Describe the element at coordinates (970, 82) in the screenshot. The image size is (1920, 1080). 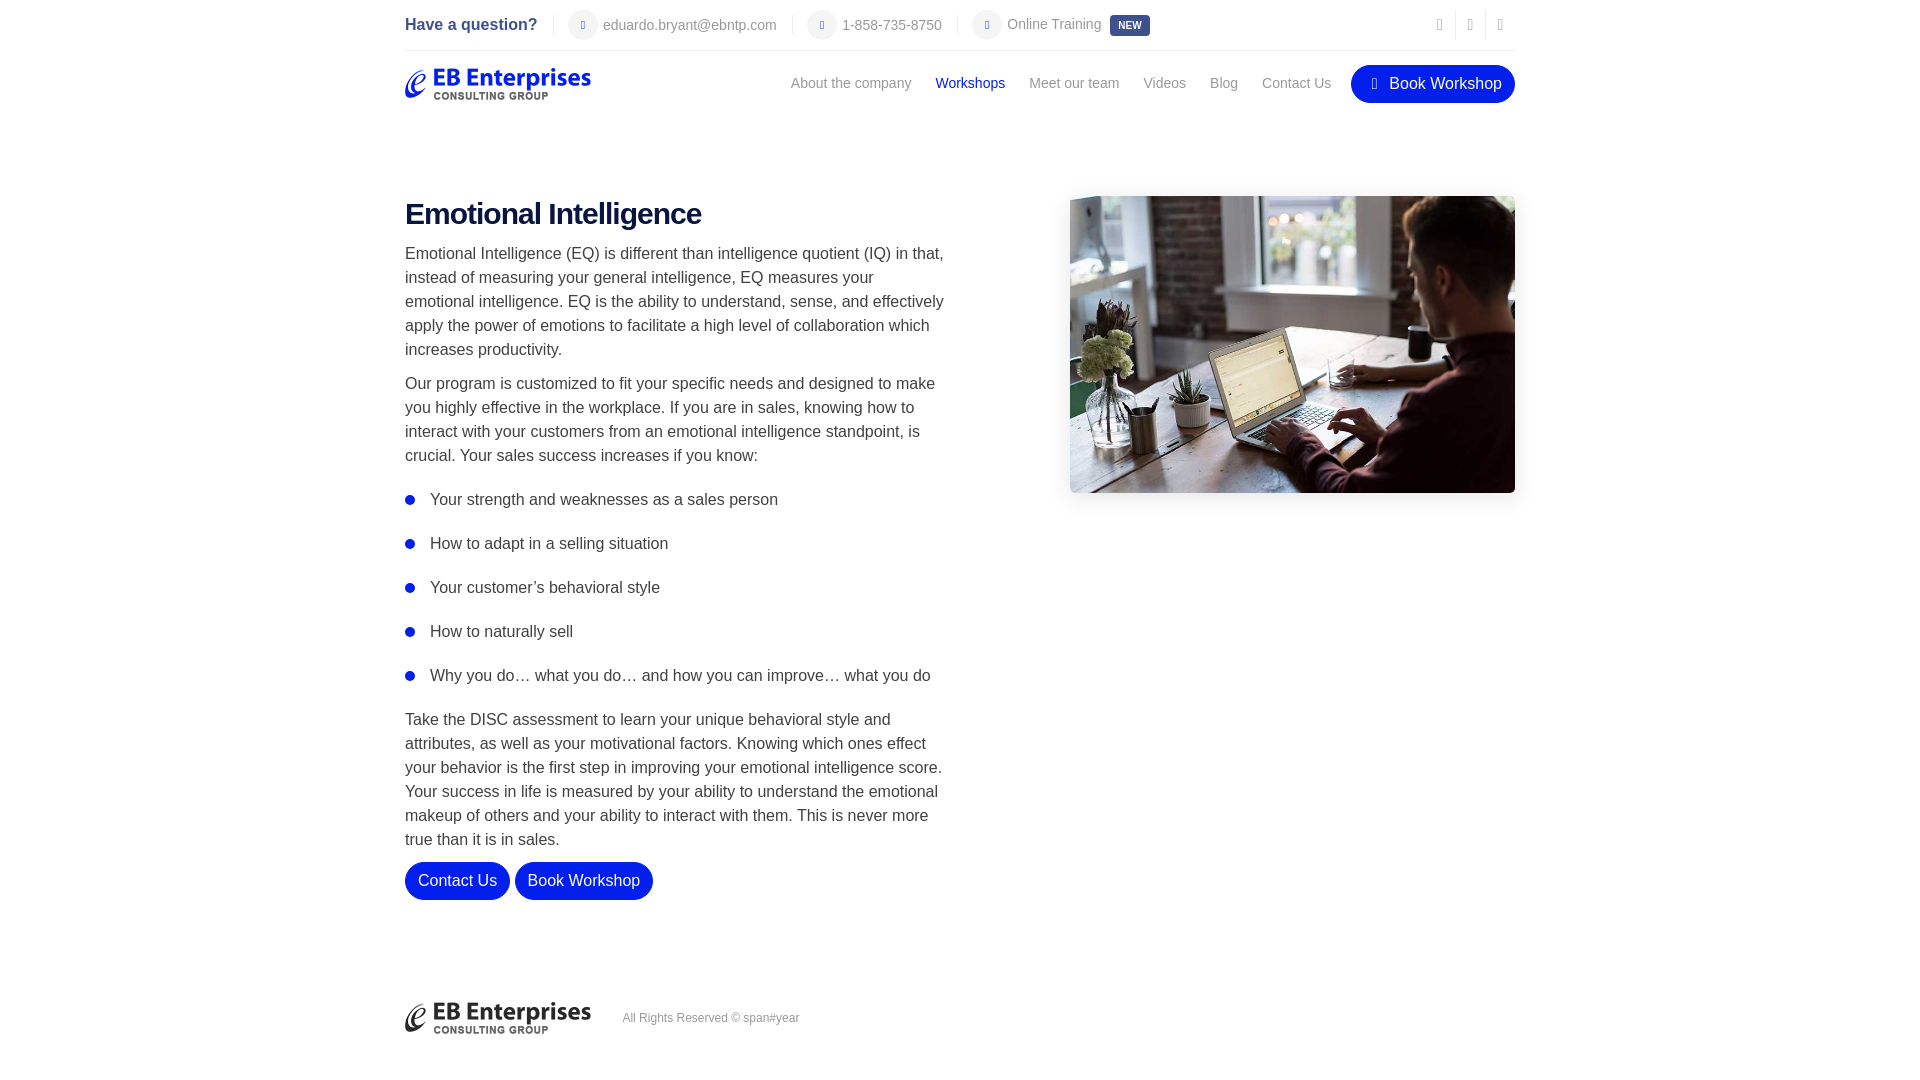
I see `Workshops` at that location.